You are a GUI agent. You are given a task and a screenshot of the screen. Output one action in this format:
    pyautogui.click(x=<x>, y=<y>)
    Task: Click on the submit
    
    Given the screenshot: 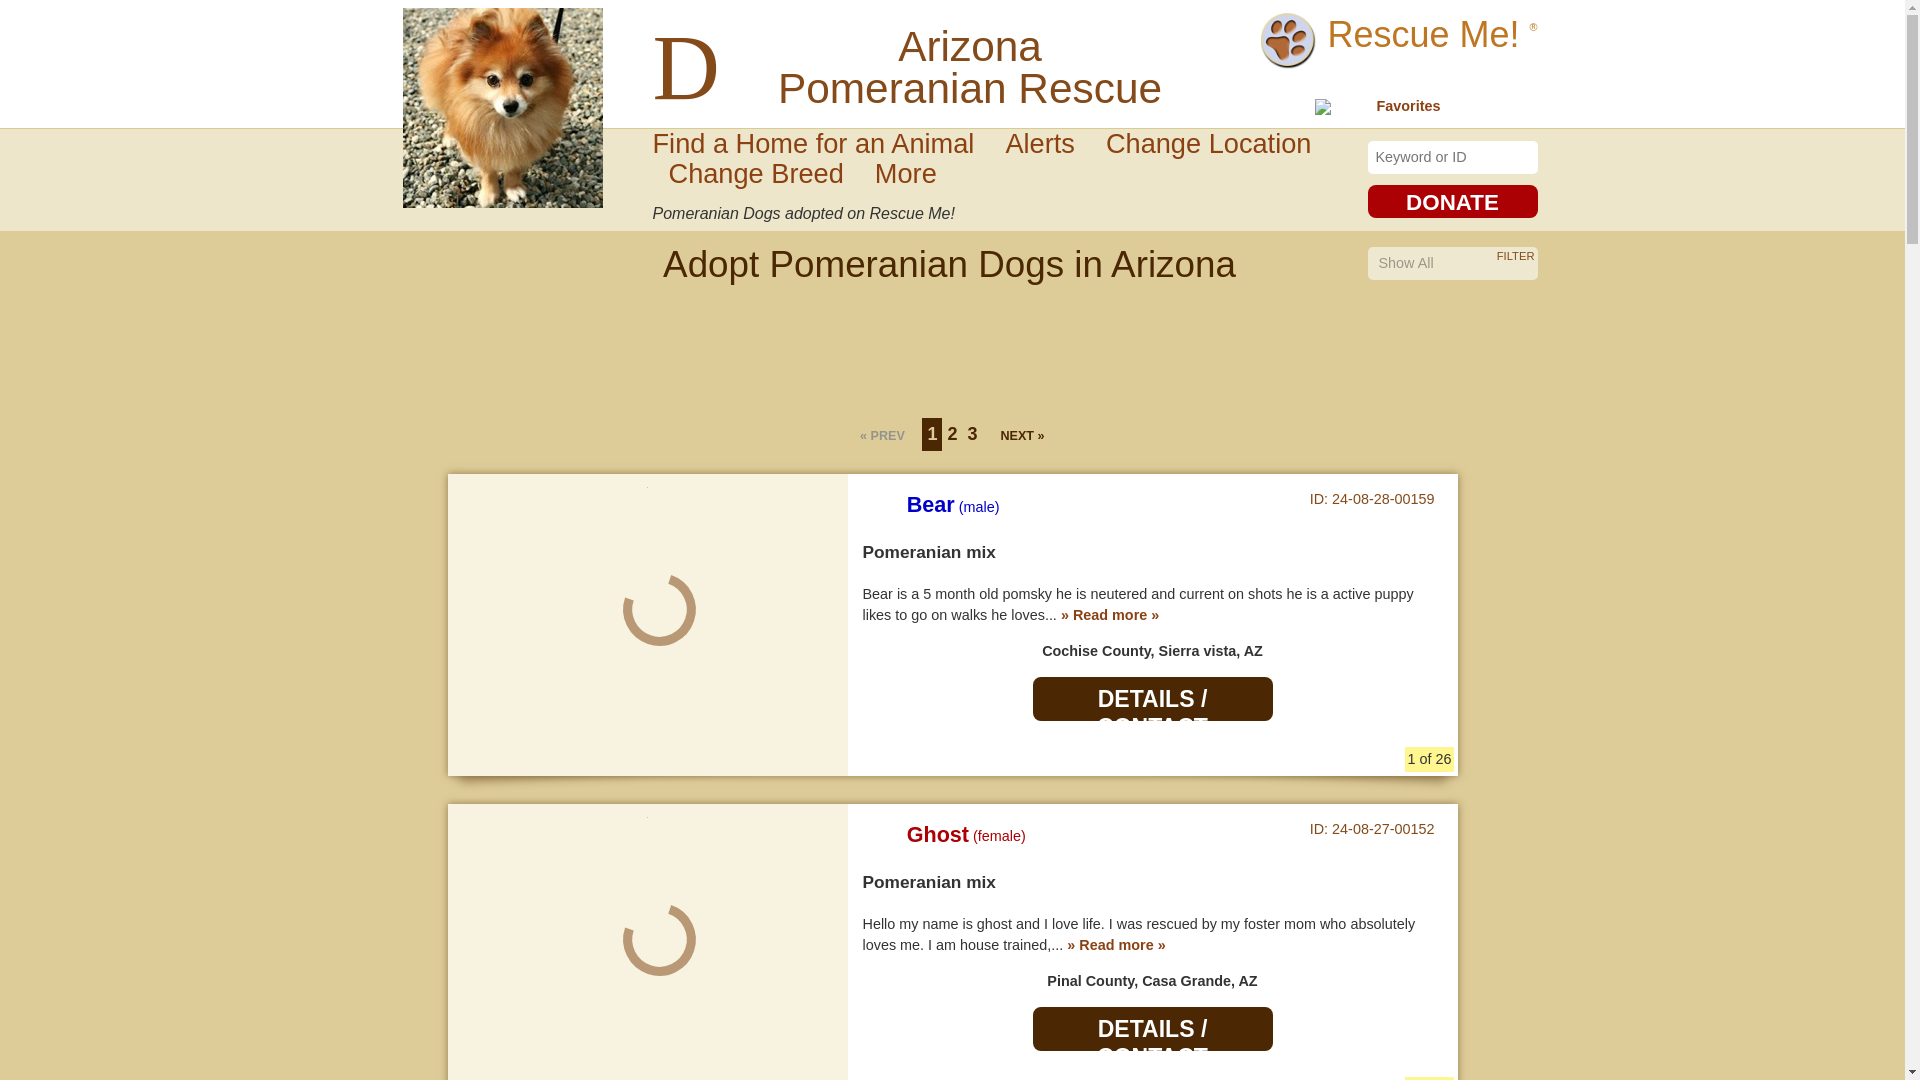 What is the action you would take?
    pyautogui.click(x=1106, y=94)
    